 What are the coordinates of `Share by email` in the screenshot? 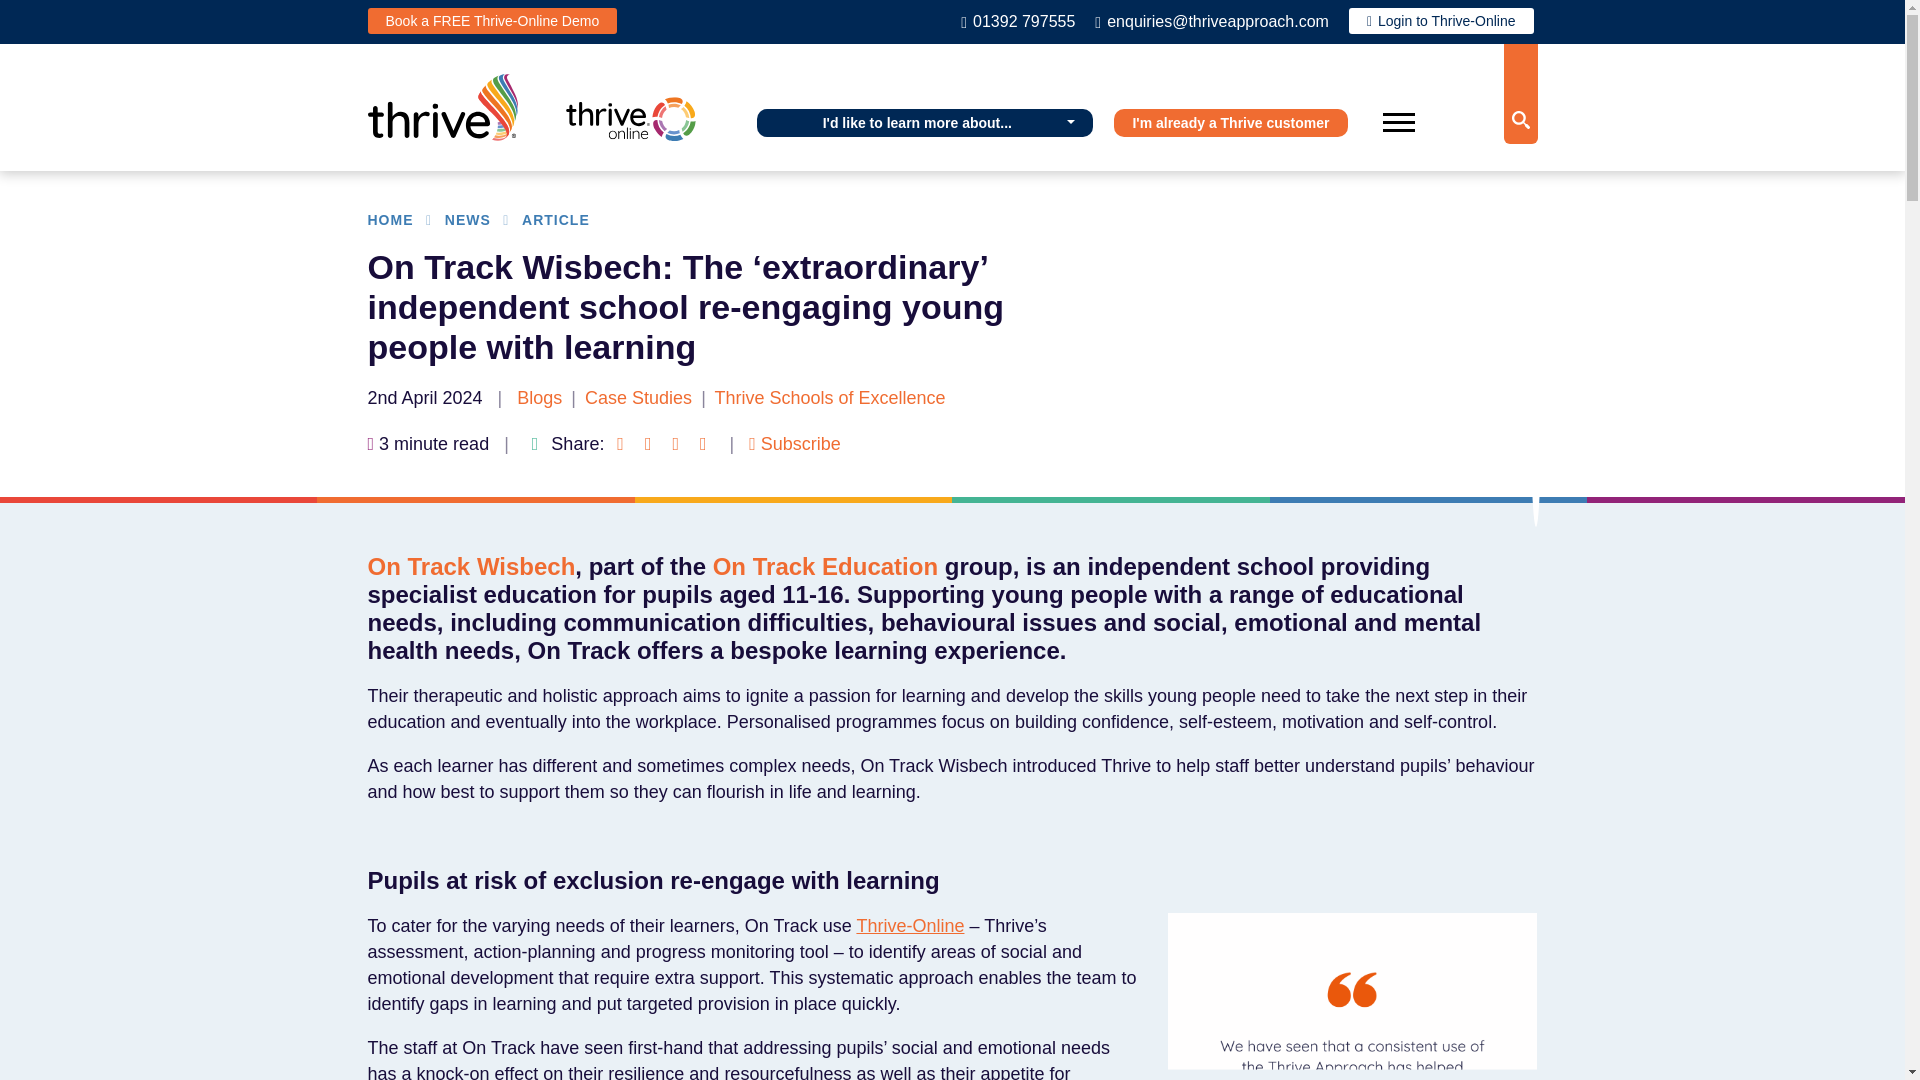 It's located at (702, 444).